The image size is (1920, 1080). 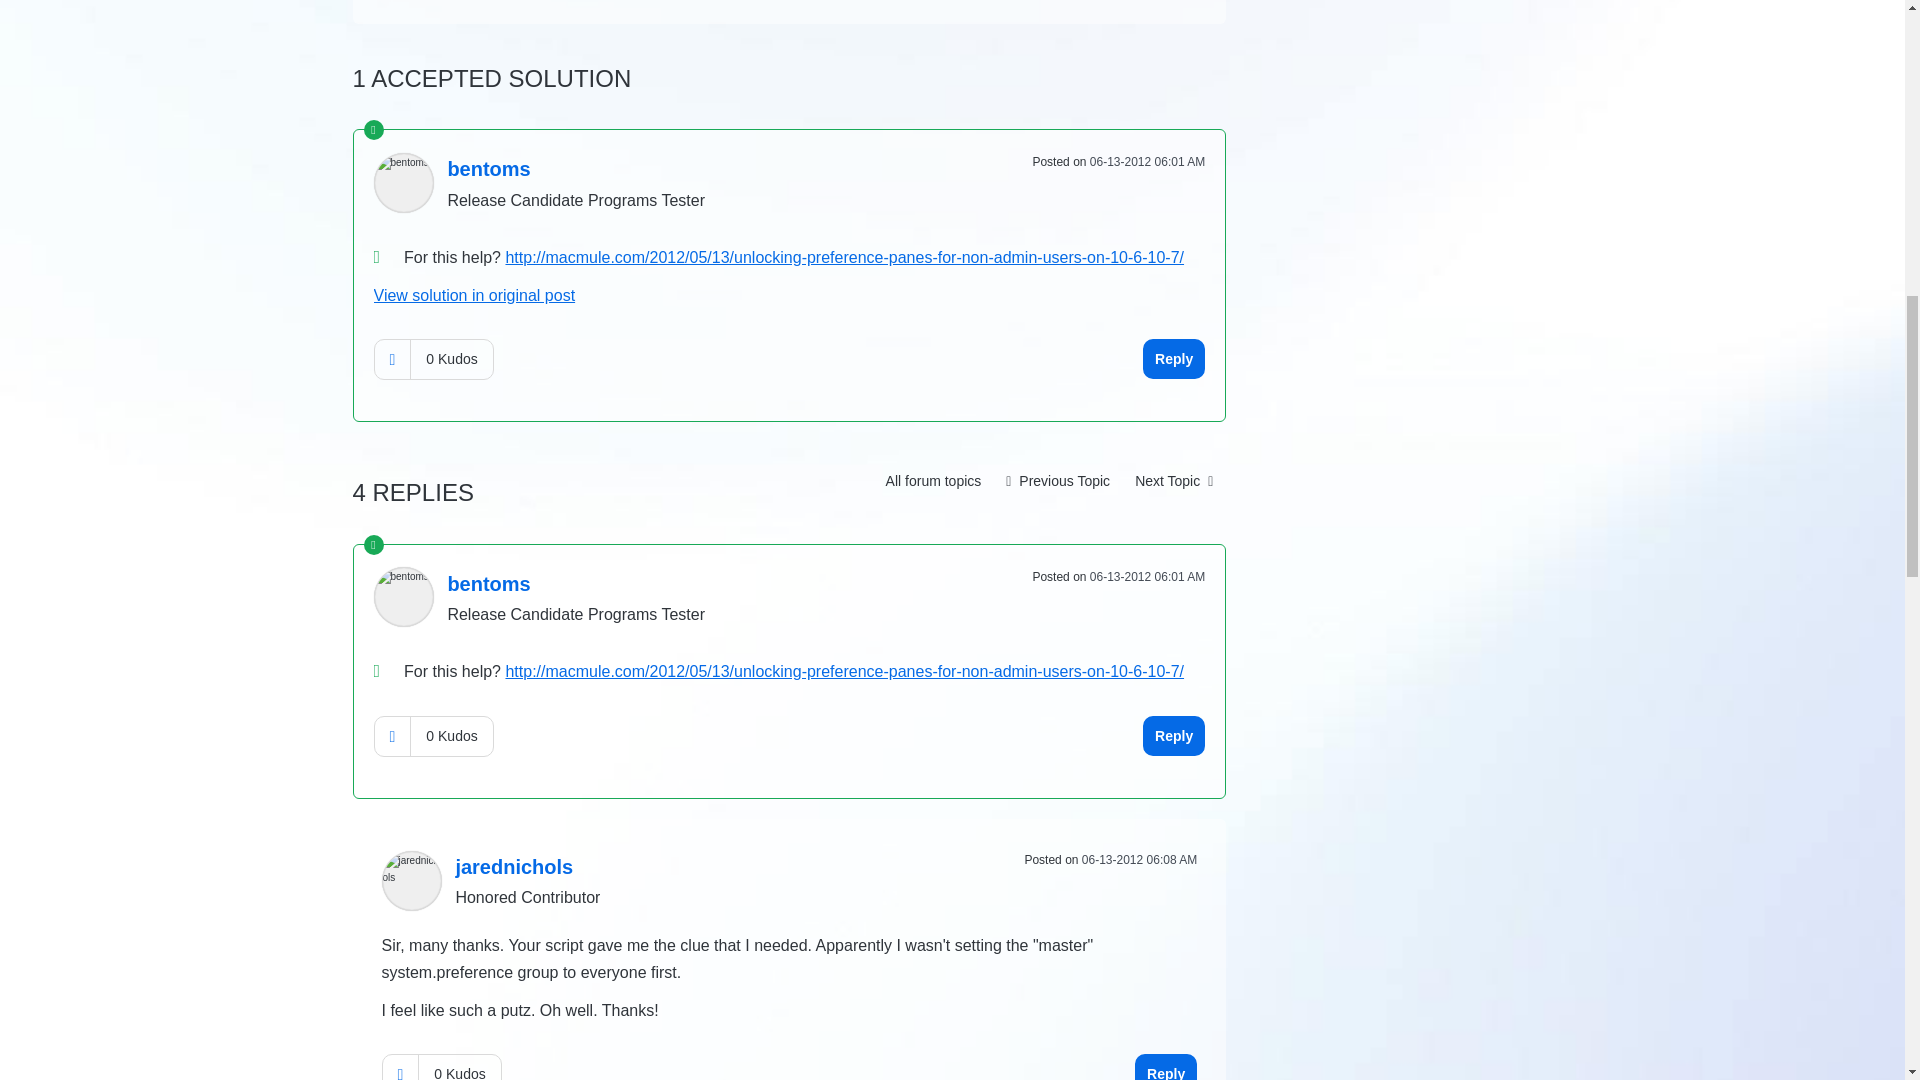 What do you see at coordinates (488, 168) in the screenshot?
I see `bentoms` at bounding box center [488, 168].